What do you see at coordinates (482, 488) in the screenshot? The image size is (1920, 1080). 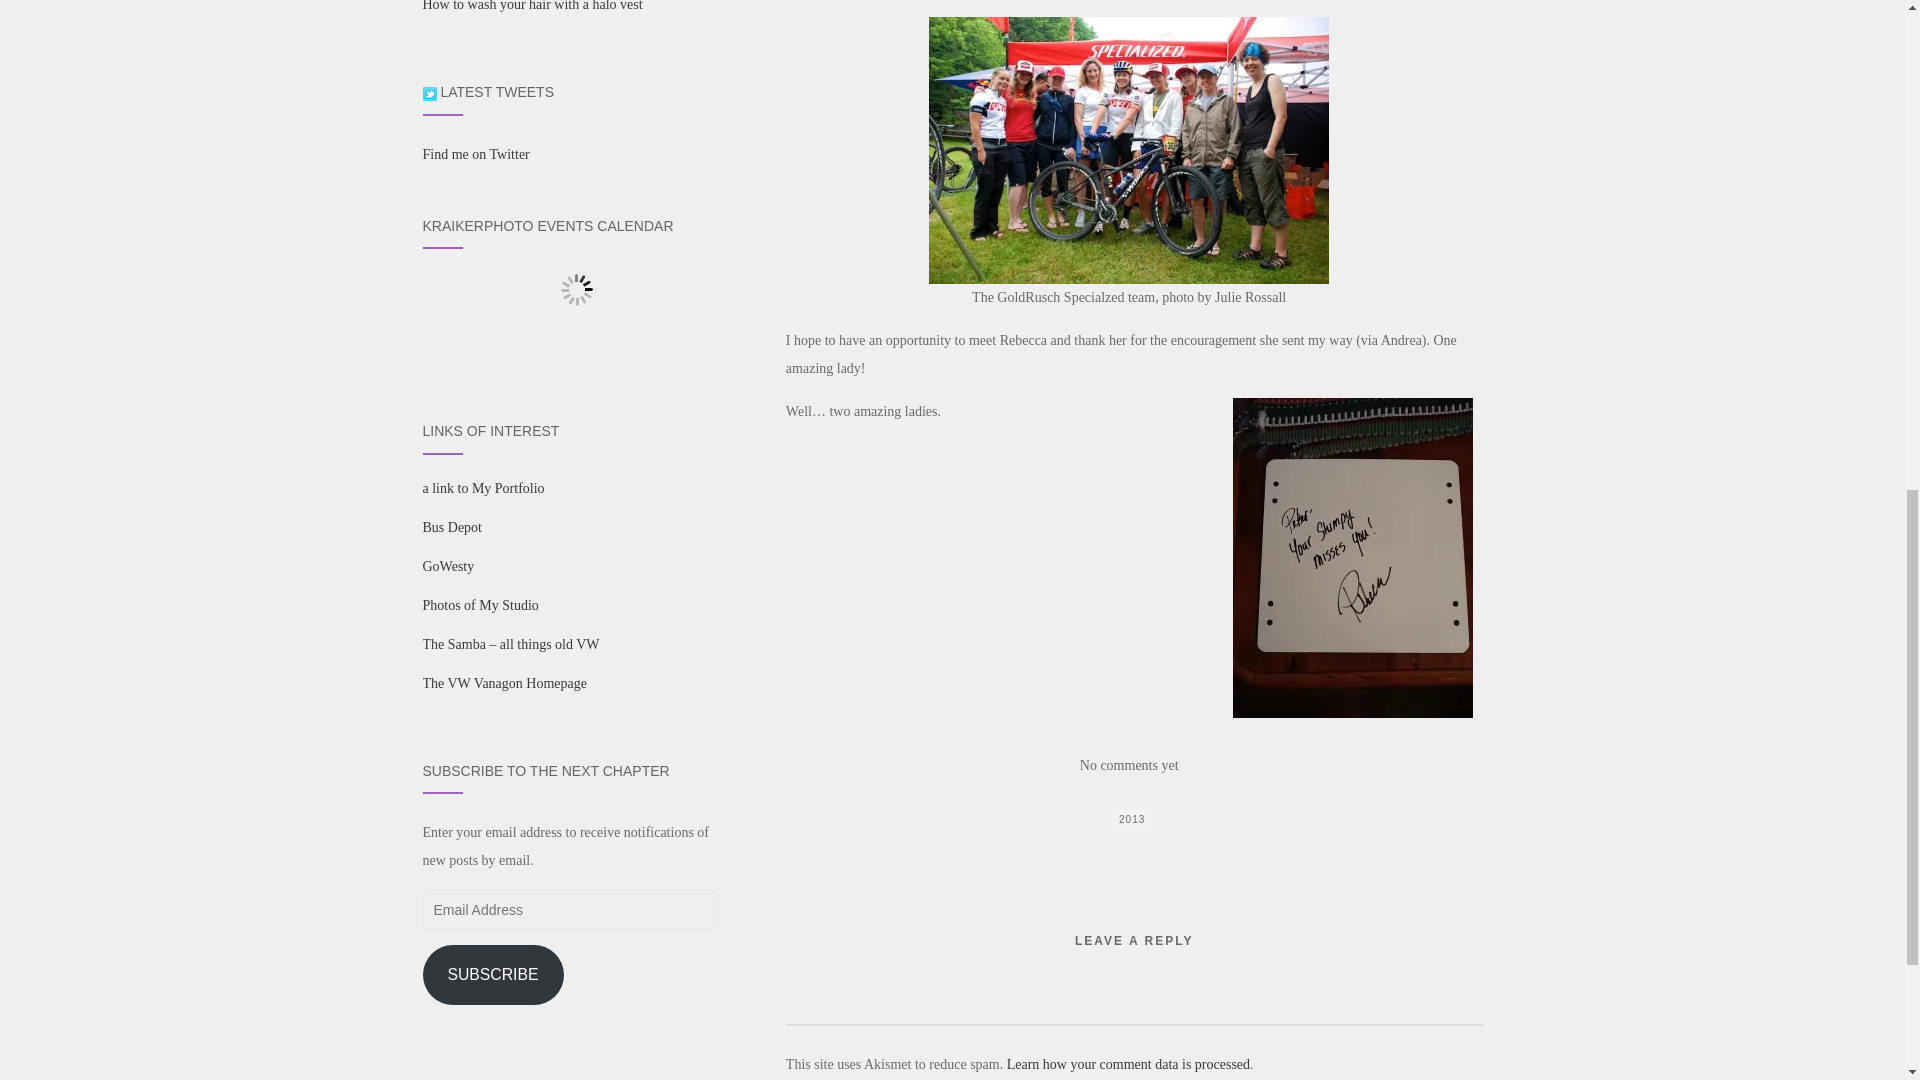 I see `A few of my photographs` at bounding box center [482, 488].